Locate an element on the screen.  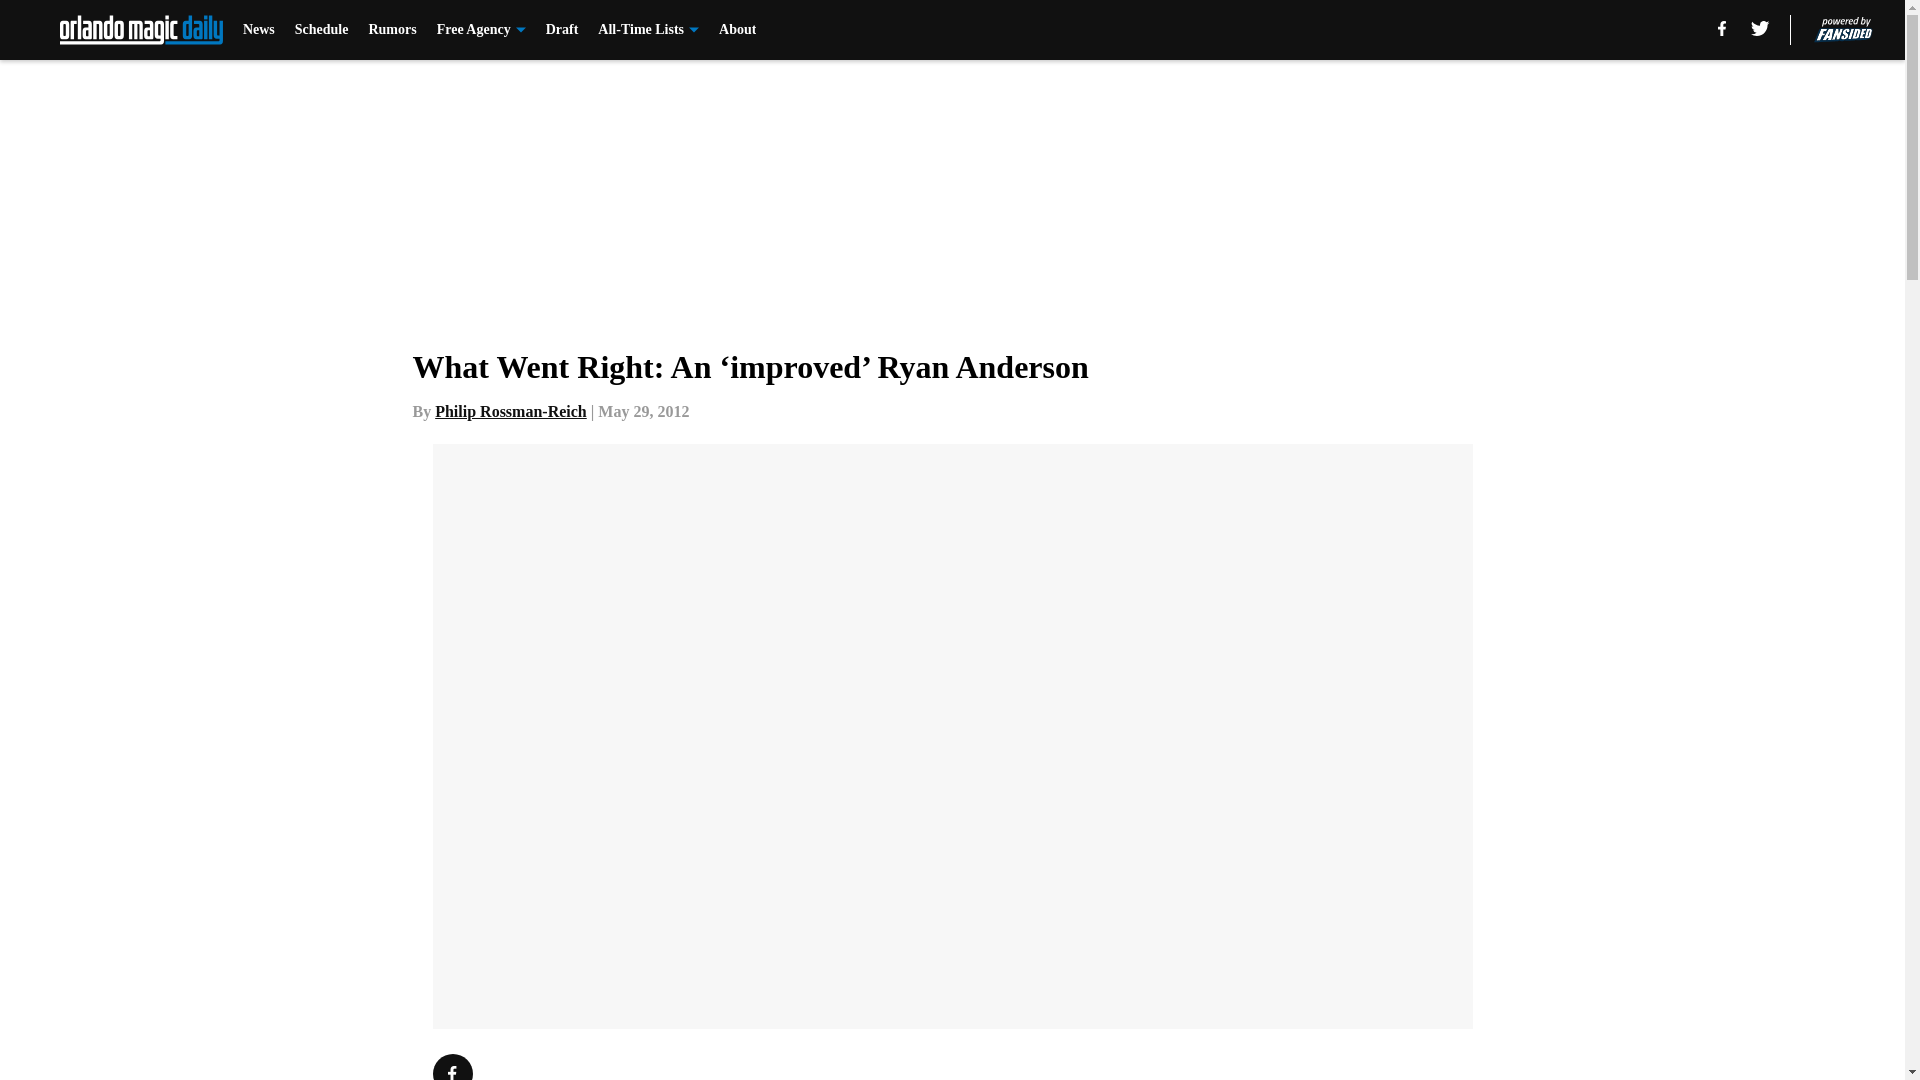
Rumors is located at coordinates (392, 30).